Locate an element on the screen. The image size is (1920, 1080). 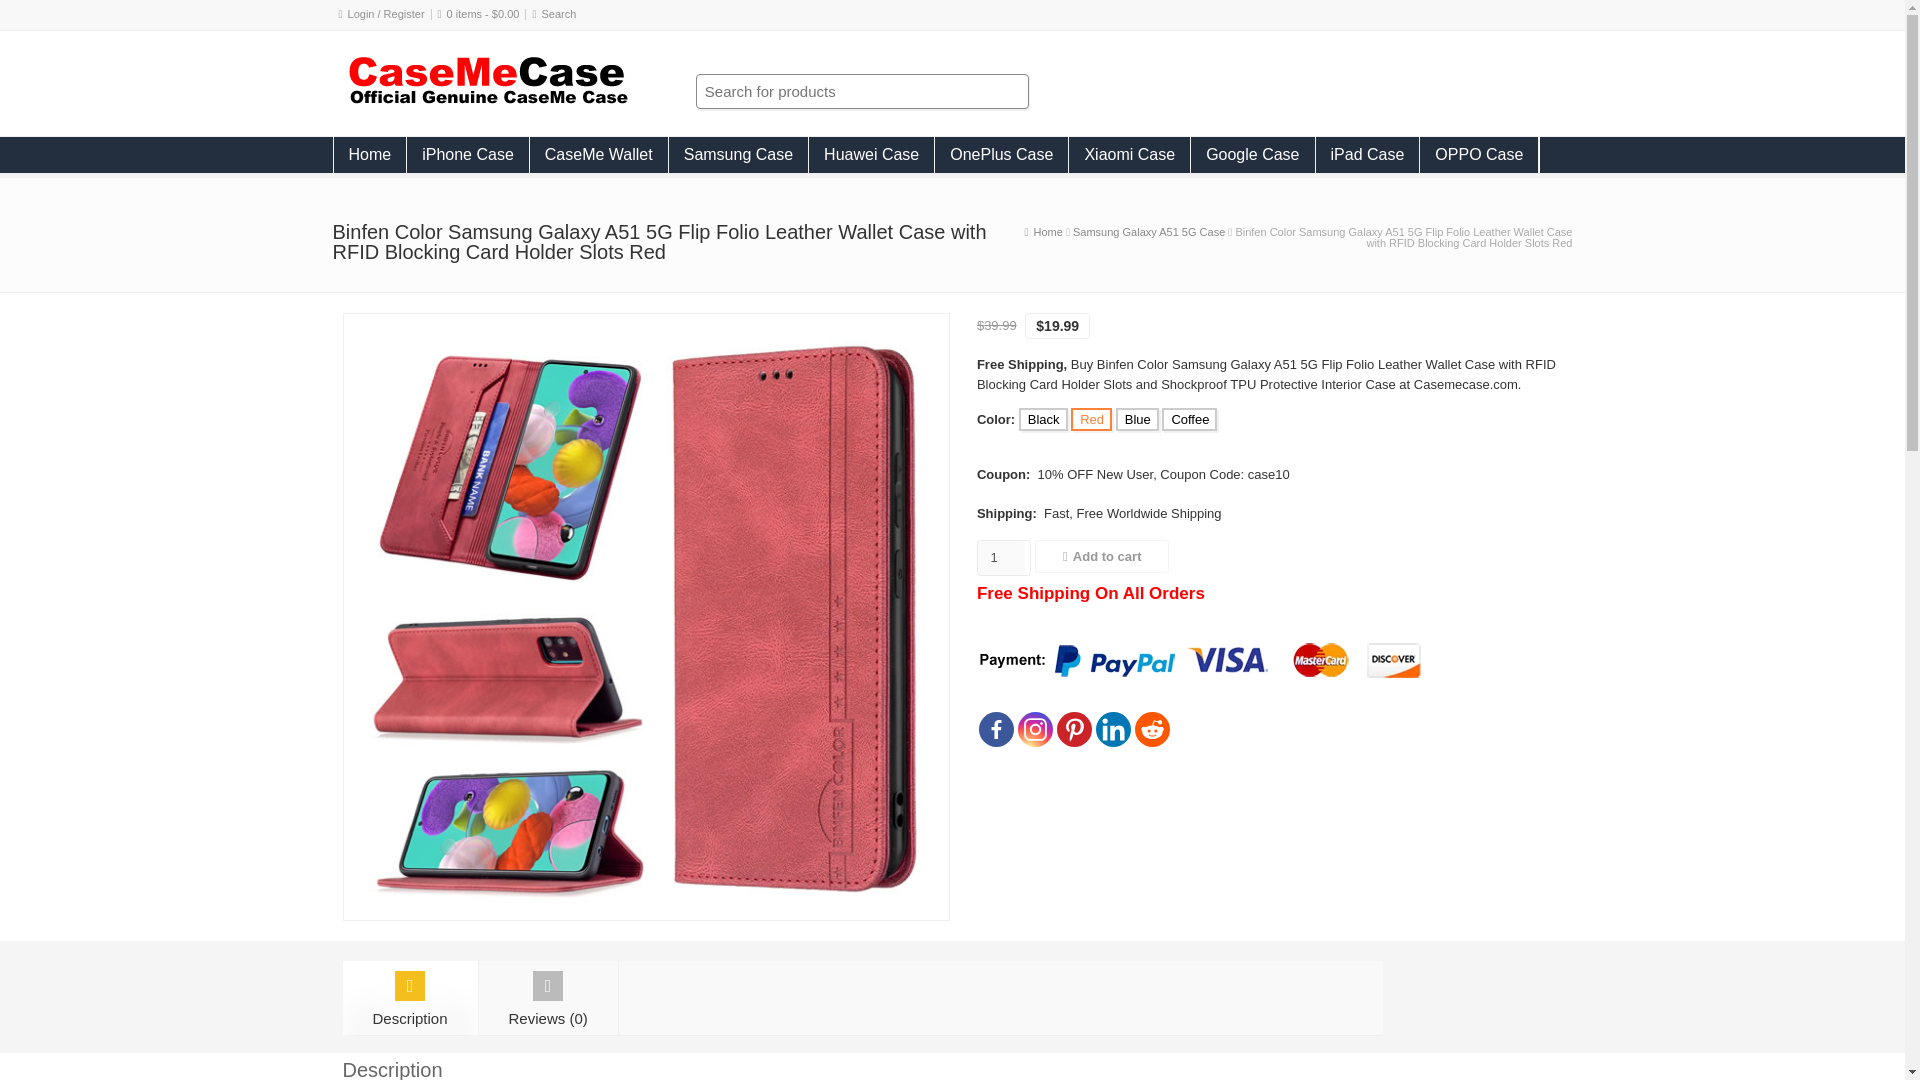
Facebook is located at coordinates (996, 729).